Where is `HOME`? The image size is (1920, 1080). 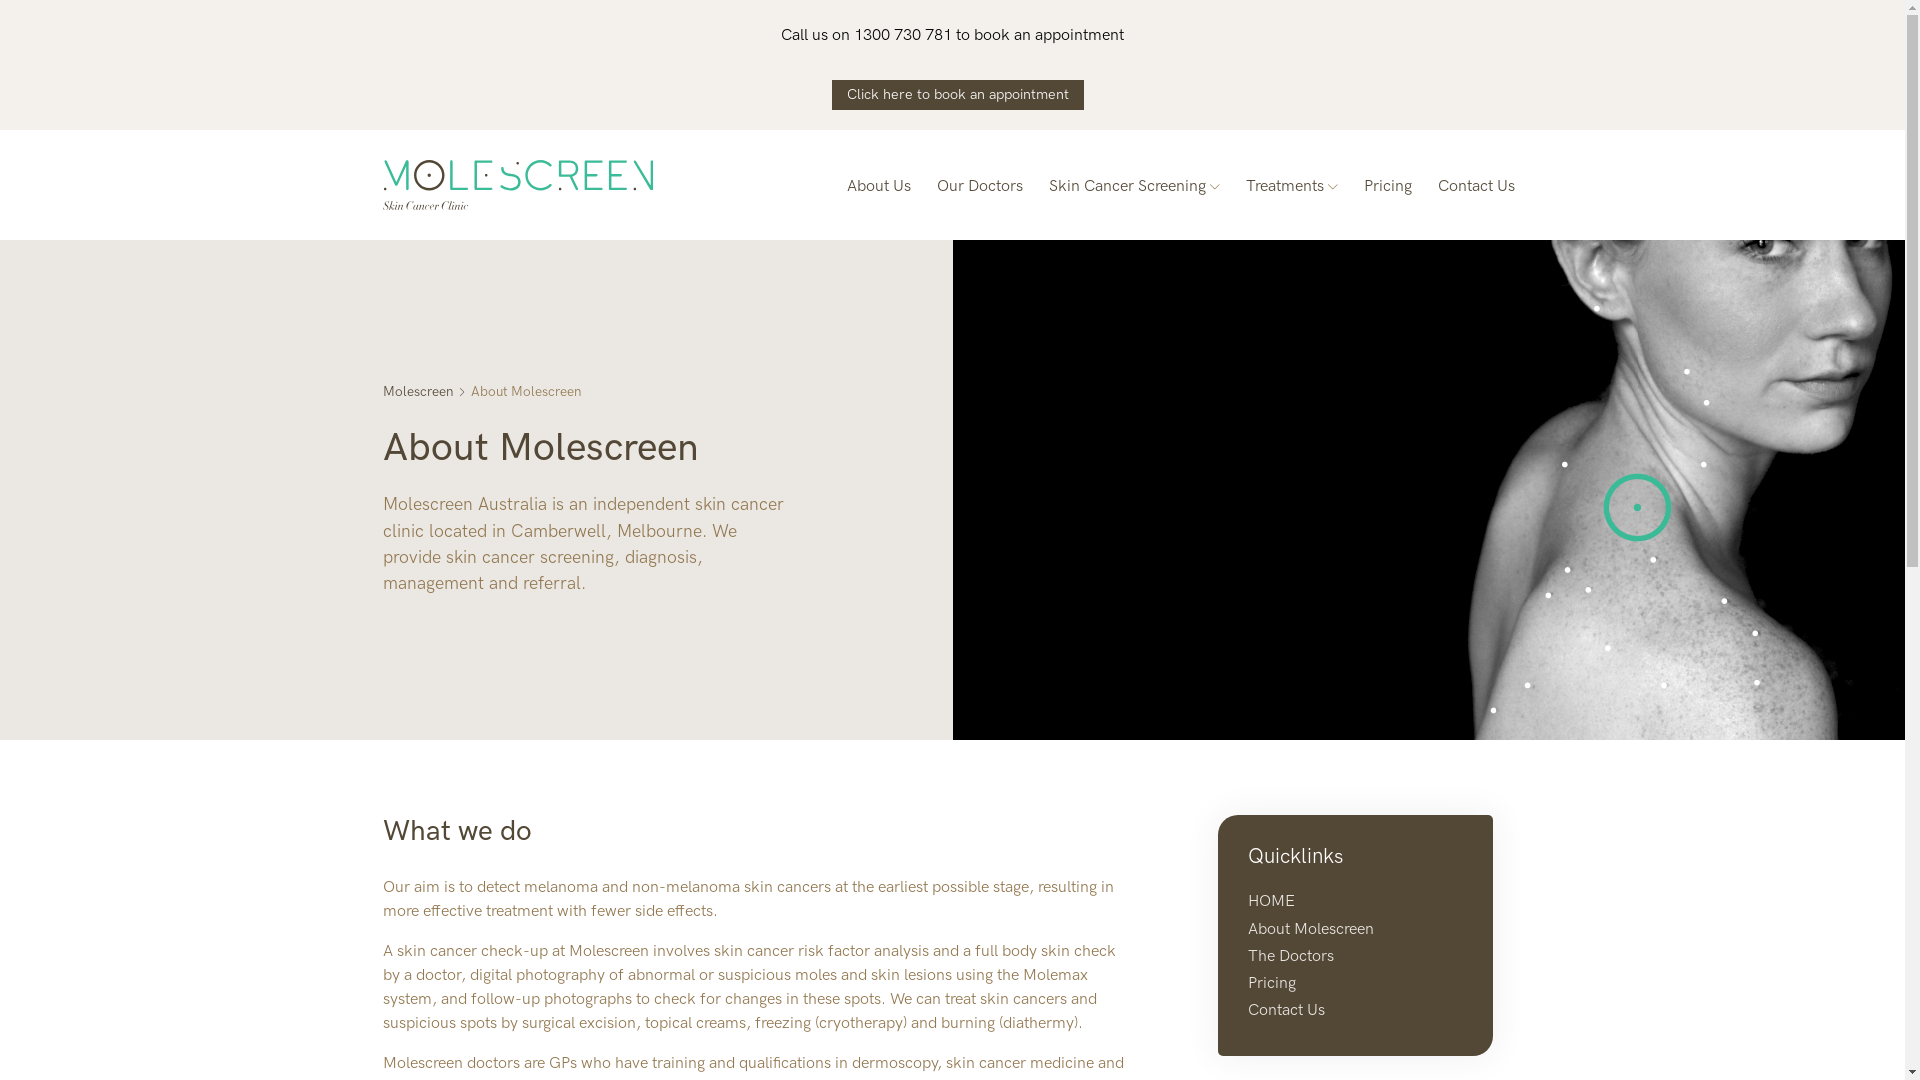
HOME is located at coordinates (1272, 902).